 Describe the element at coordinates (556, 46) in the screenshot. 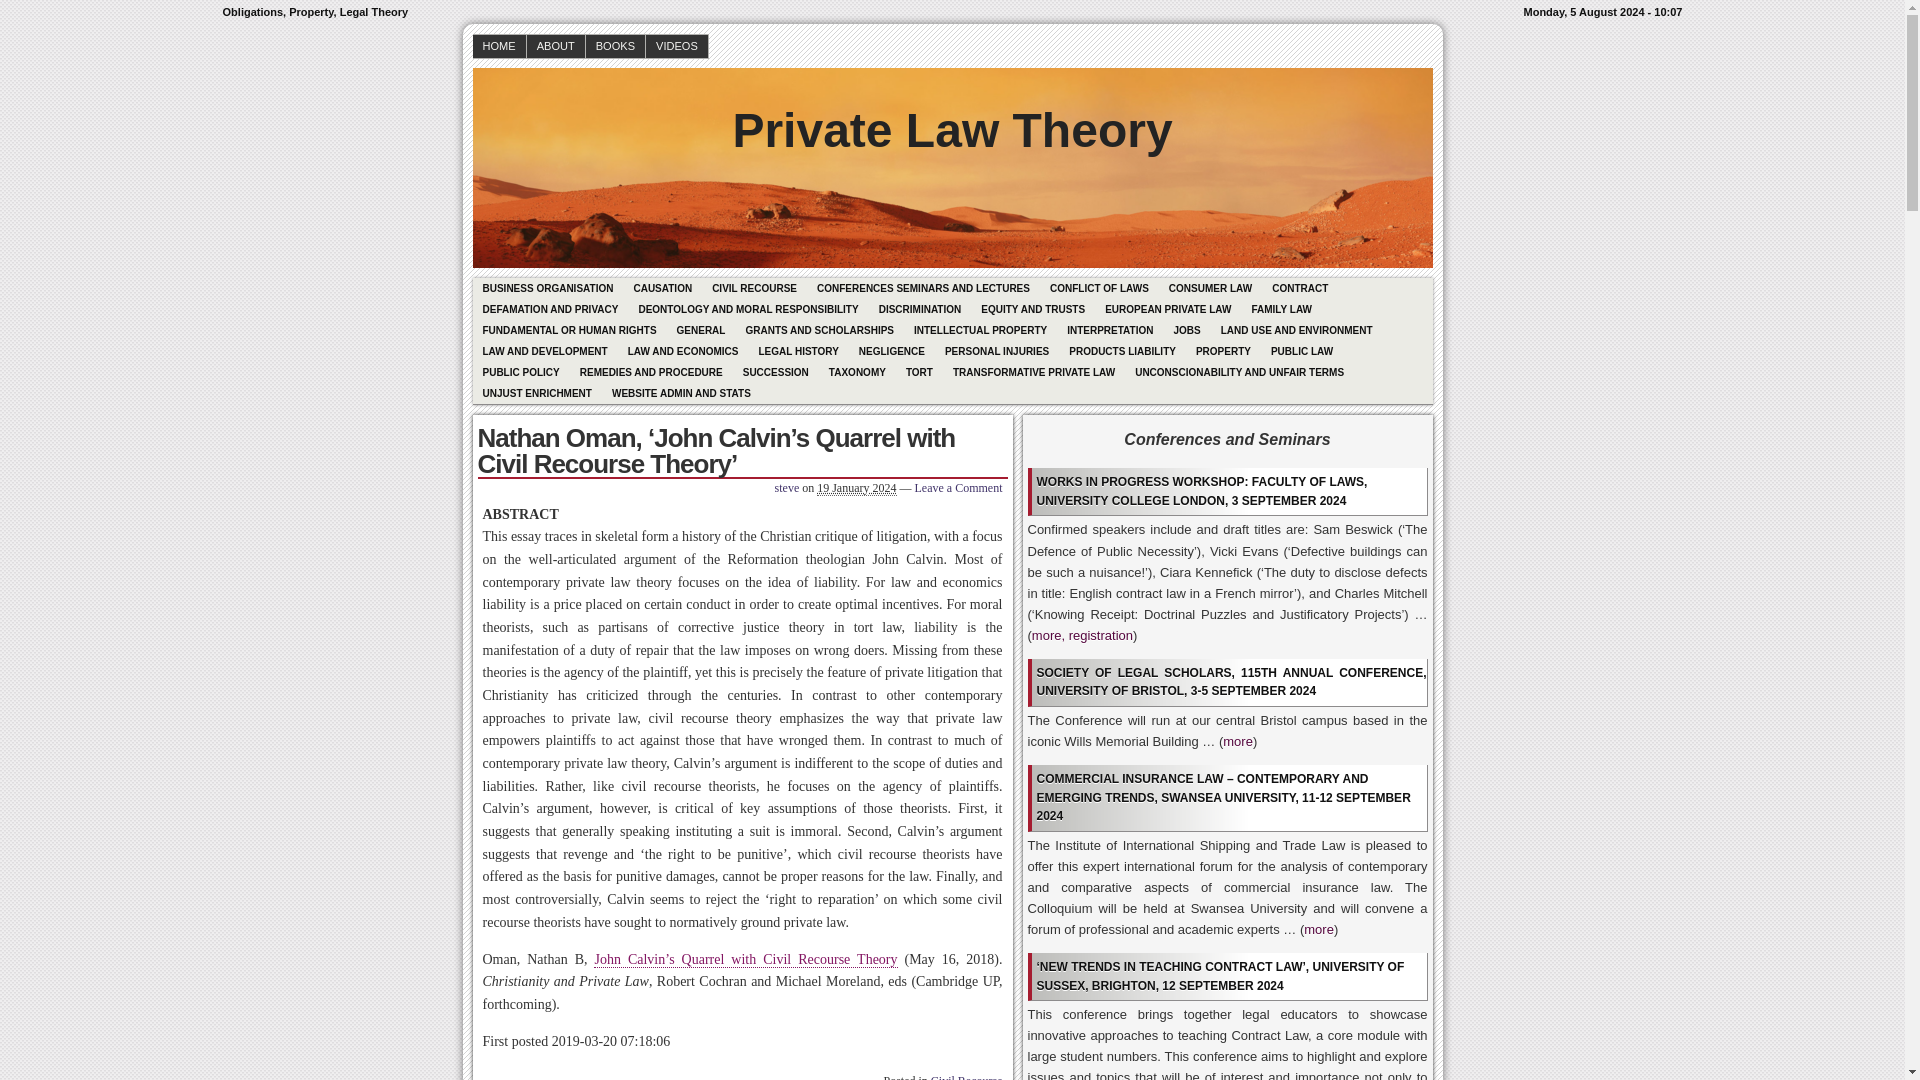

I see `ABOUT` at that location.